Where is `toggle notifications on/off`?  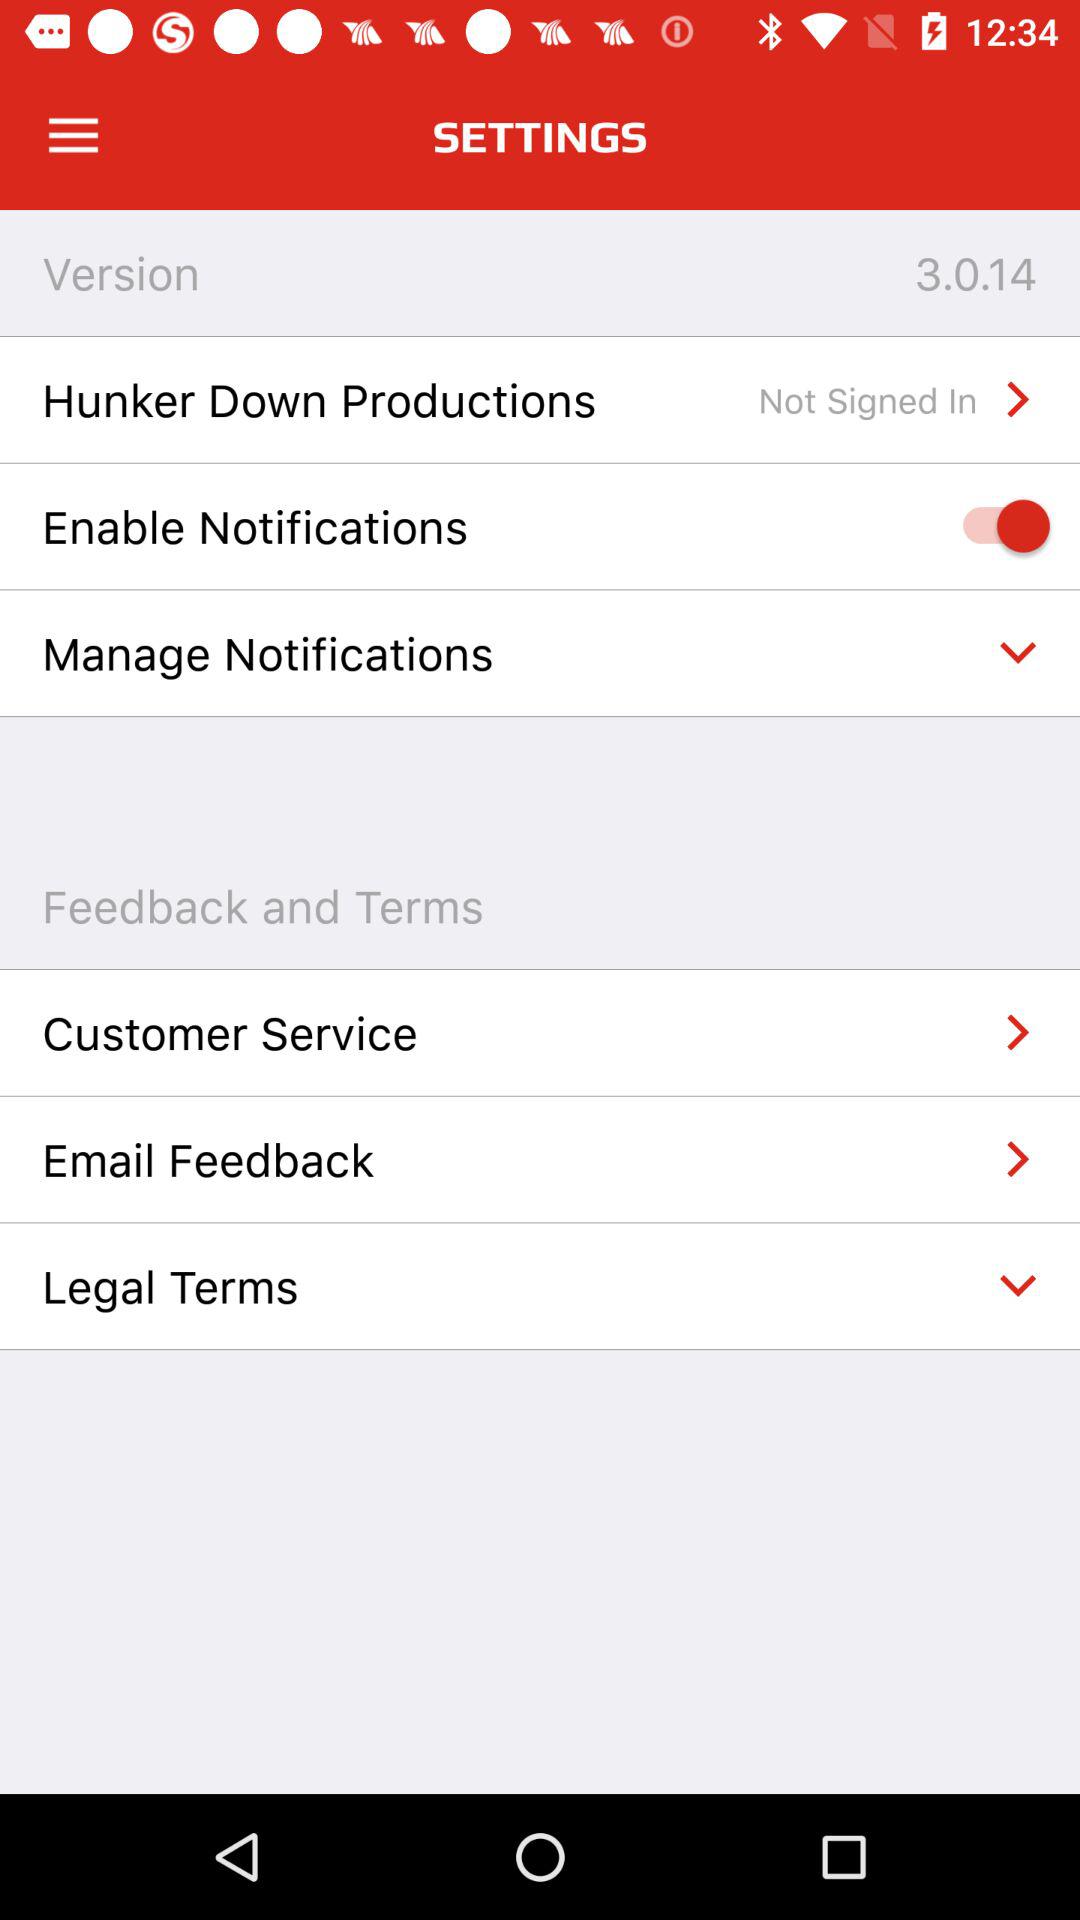 toggle notifications on/off is located at coordinates (996, 526).